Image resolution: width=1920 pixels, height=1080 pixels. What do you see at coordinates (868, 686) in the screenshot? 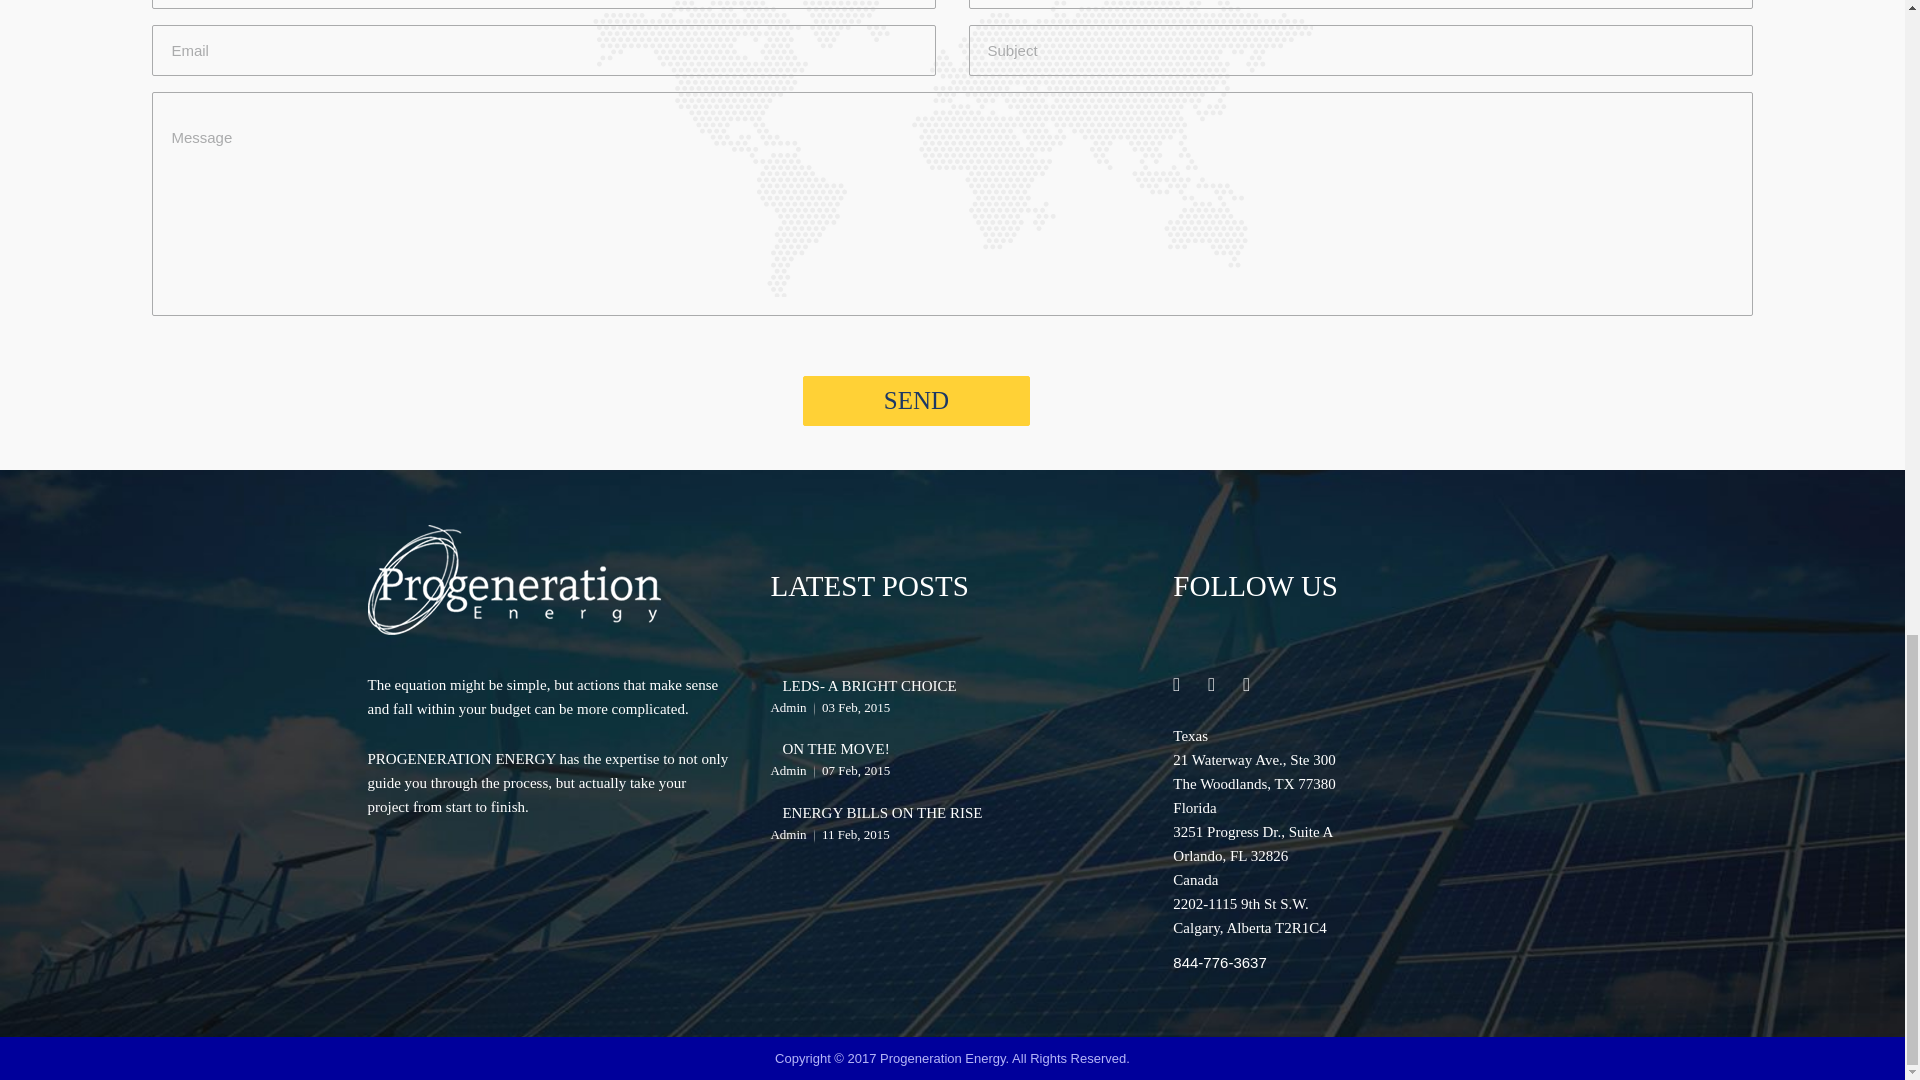
I see `LEDS- A BRIGHT CHOICE` at bounding box center [868, 686].